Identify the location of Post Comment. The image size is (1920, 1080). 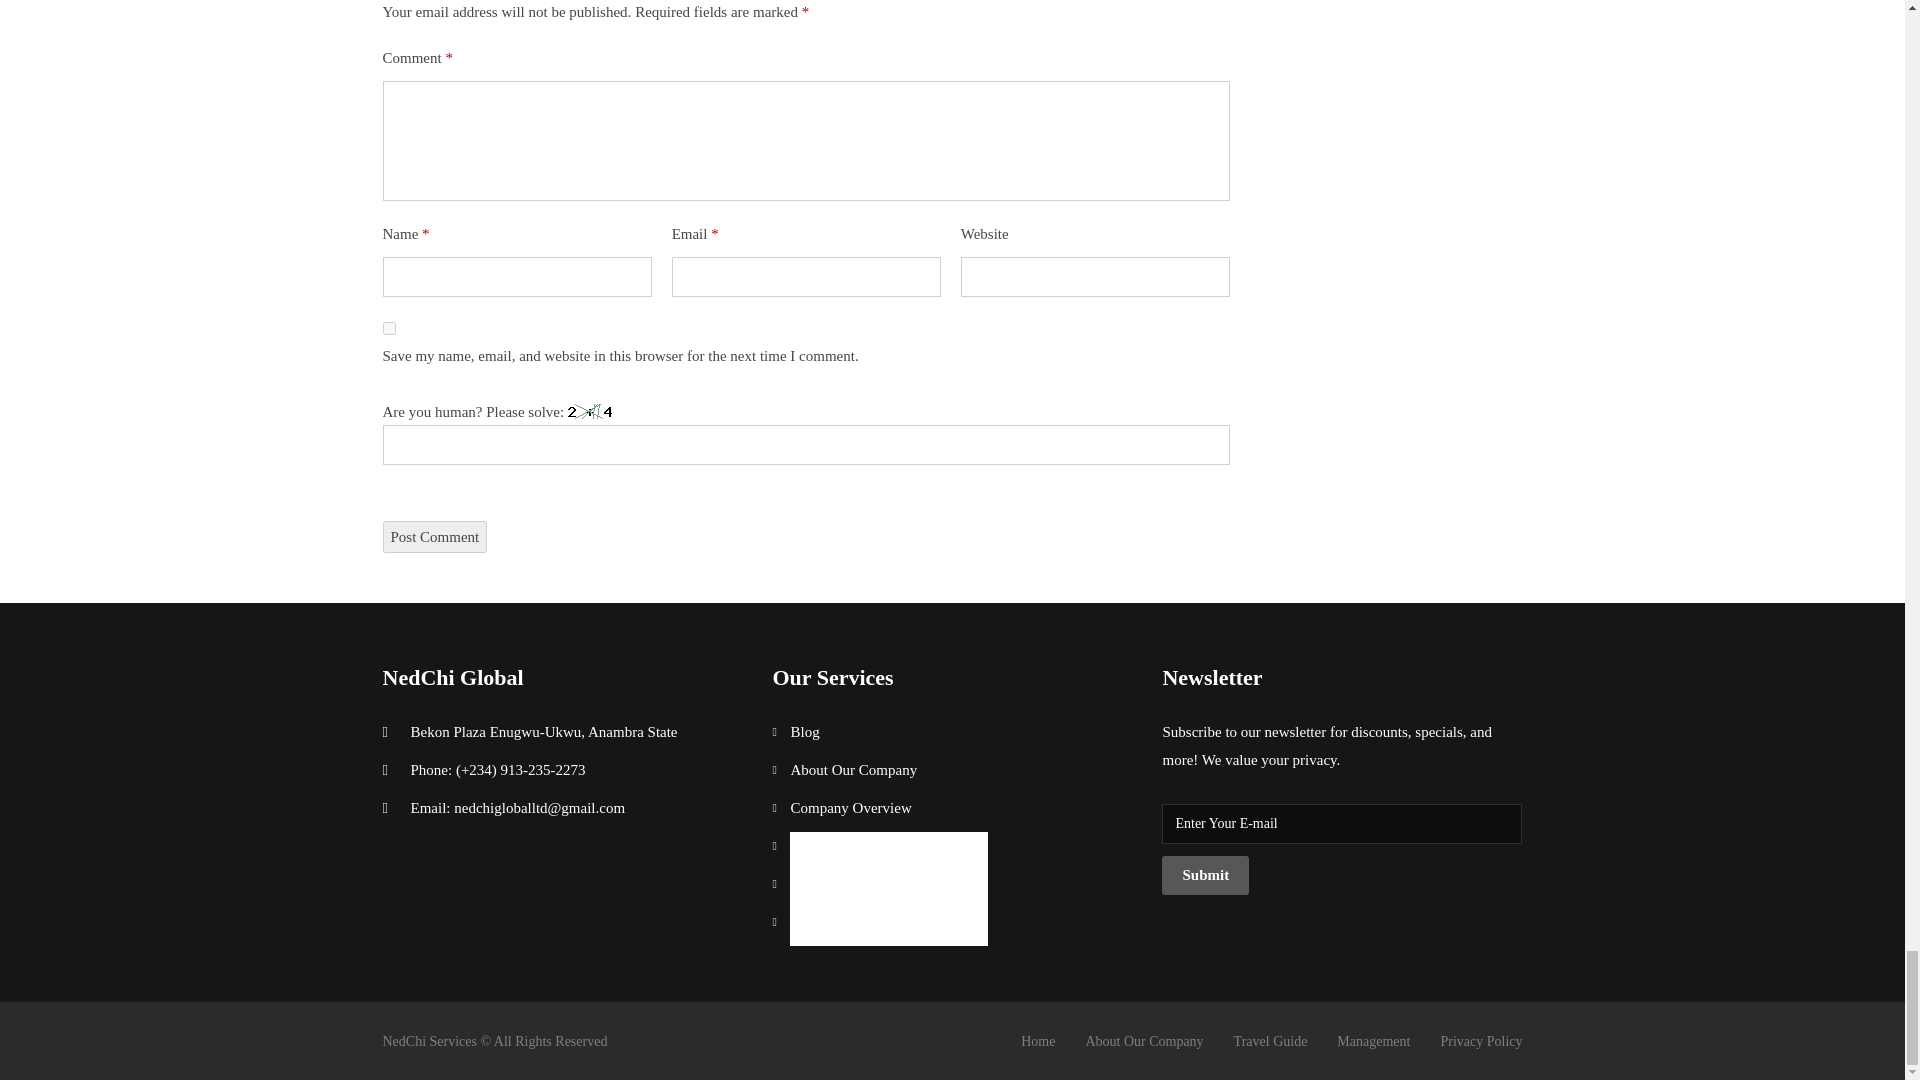
(434, 536).